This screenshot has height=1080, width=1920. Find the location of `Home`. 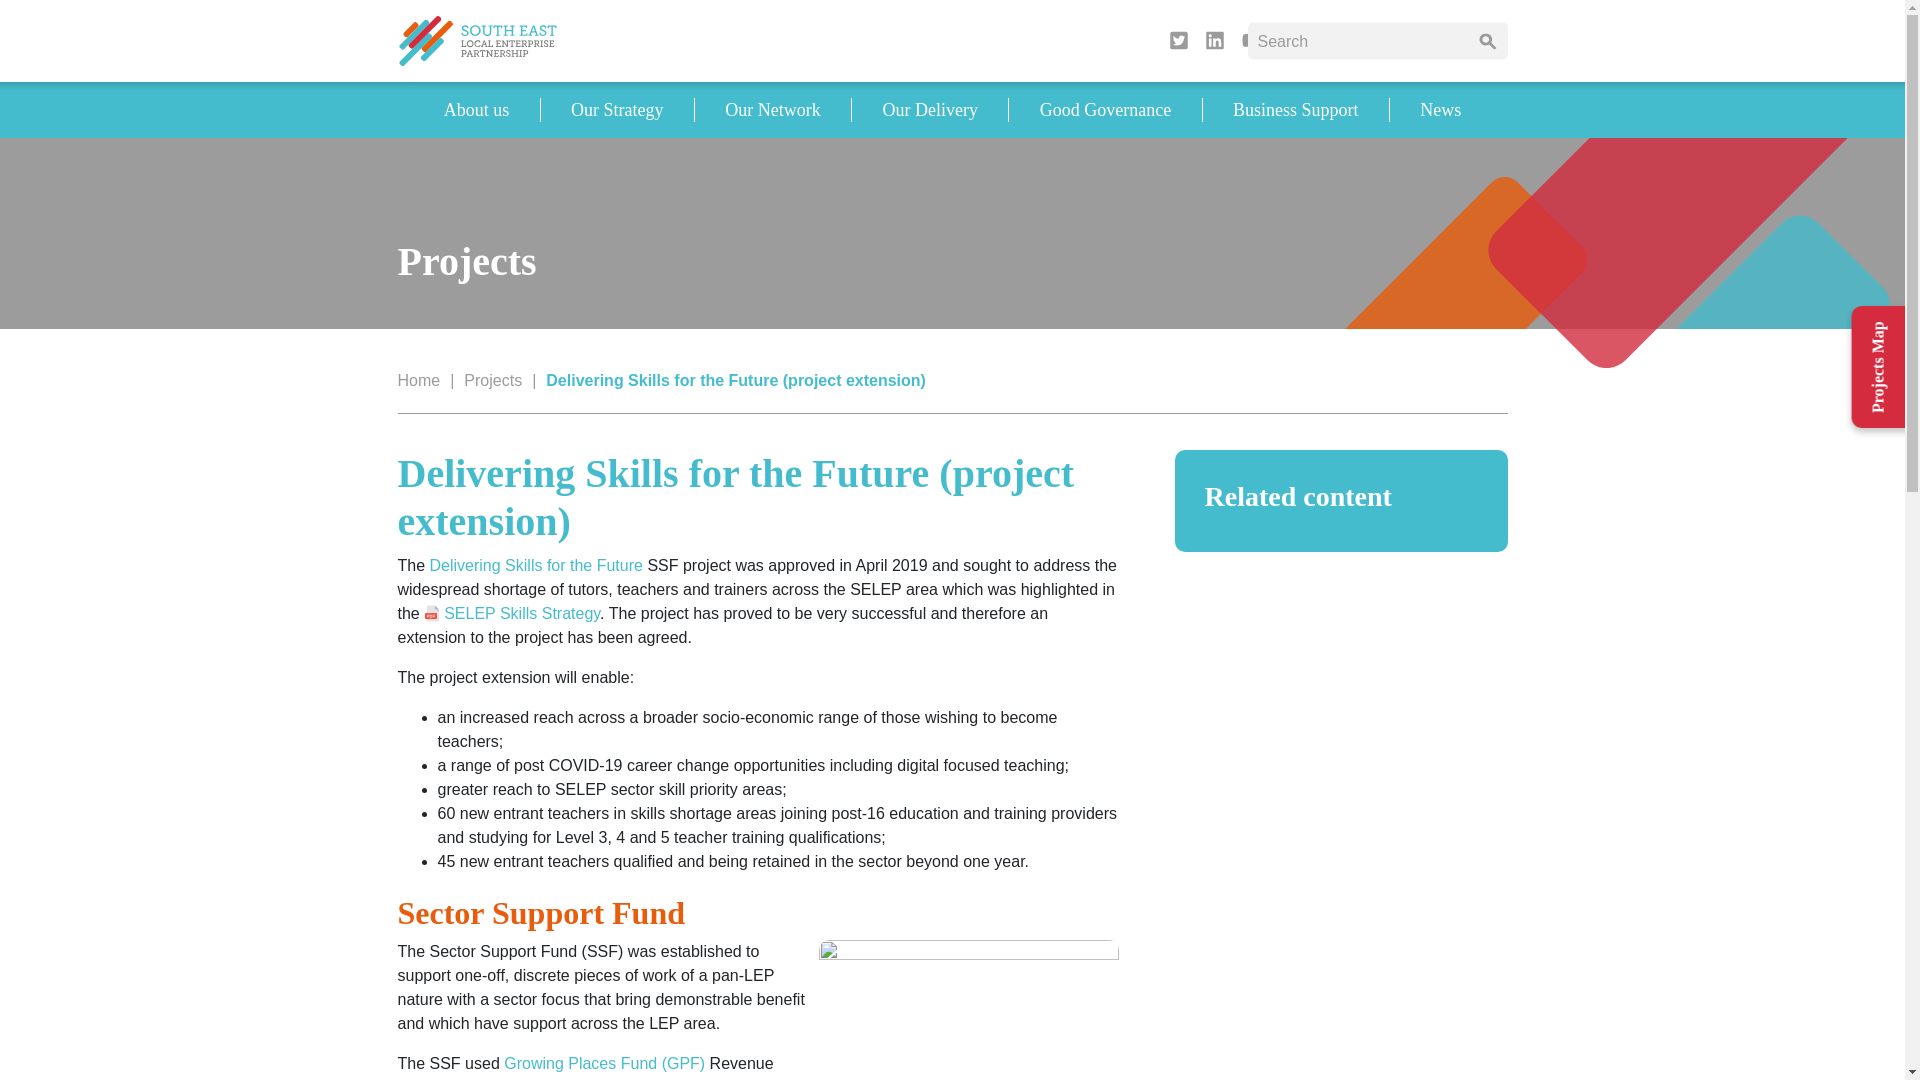

Home is located at coordinates (419, 380).